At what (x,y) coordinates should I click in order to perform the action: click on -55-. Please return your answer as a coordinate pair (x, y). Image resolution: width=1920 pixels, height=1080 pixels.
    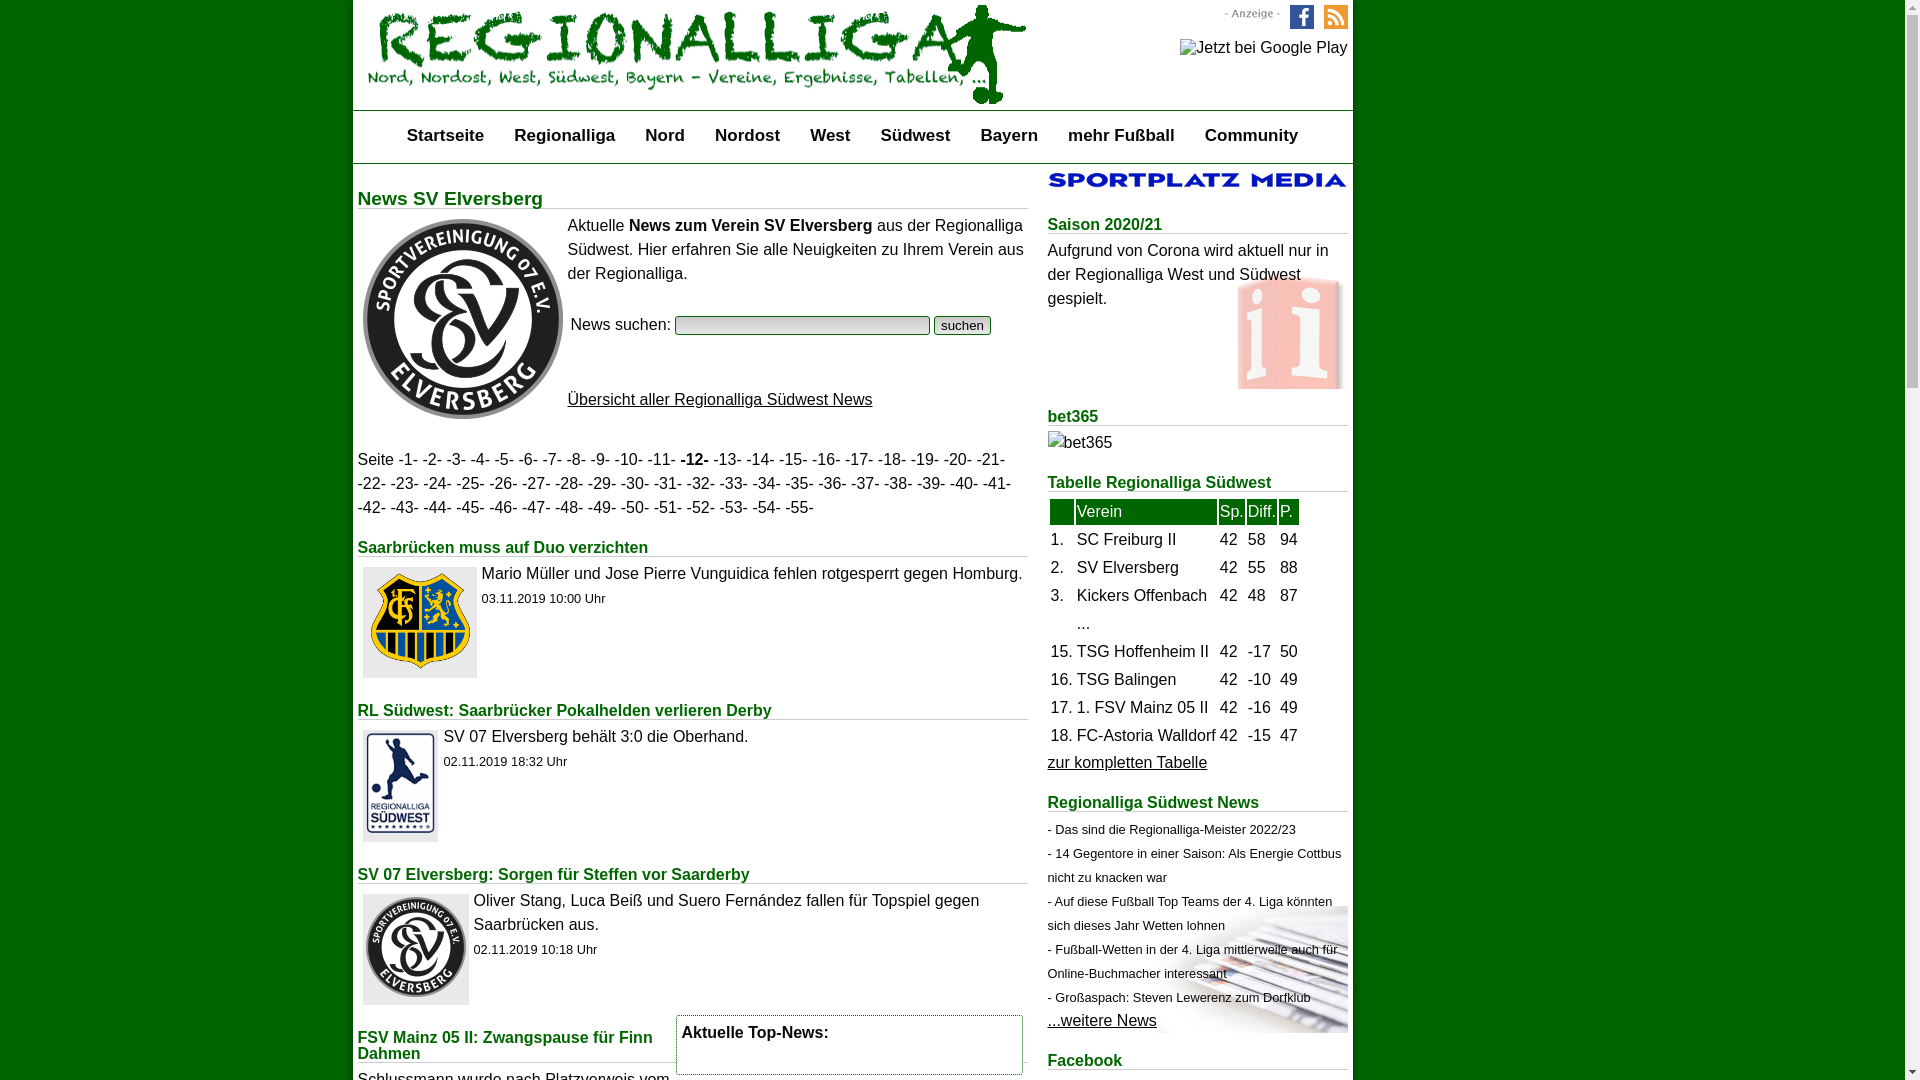
    Looking at the image, I should click on (799, 508).